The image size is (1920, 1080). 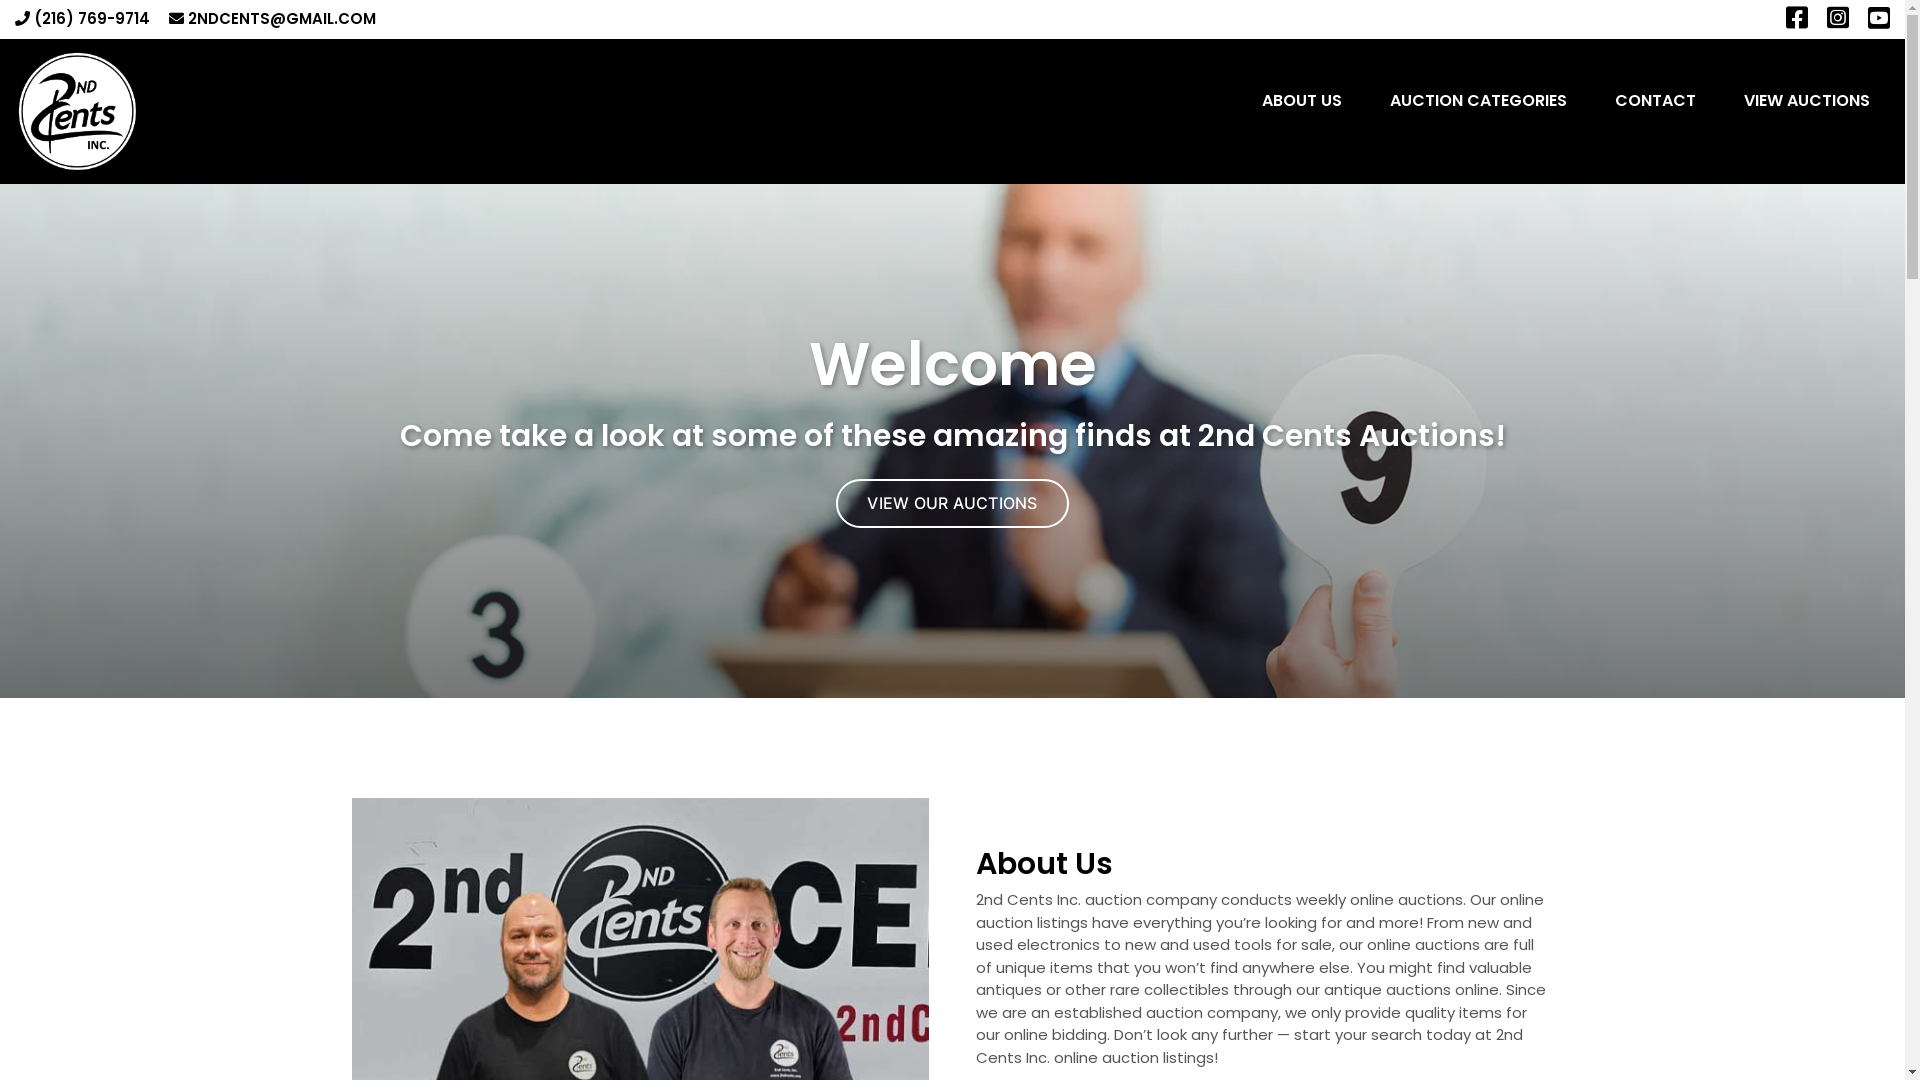 What do you see at coordinates (1302, 101) in the screenshot?
I see `ABOUT US` at bounding box center [1302, 101].